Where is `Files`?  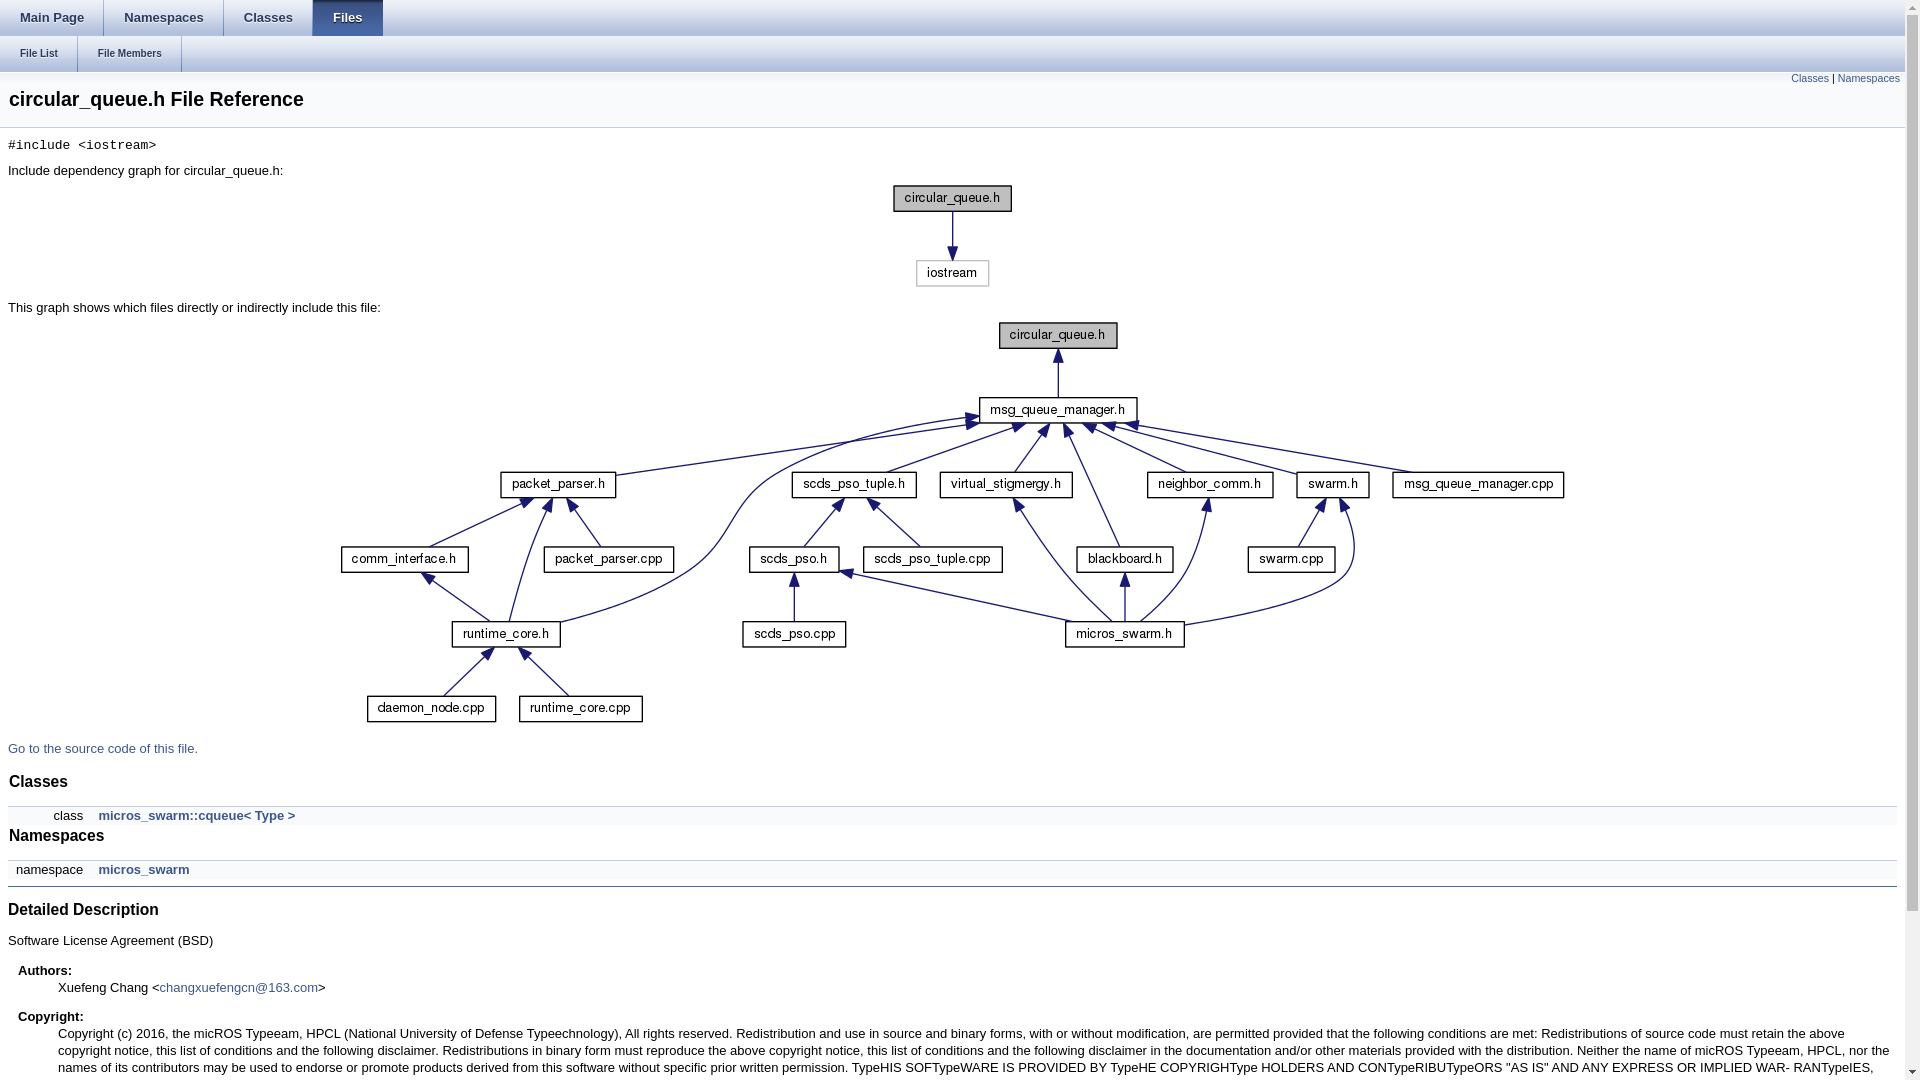 Files is located at coordinates (347, 18).